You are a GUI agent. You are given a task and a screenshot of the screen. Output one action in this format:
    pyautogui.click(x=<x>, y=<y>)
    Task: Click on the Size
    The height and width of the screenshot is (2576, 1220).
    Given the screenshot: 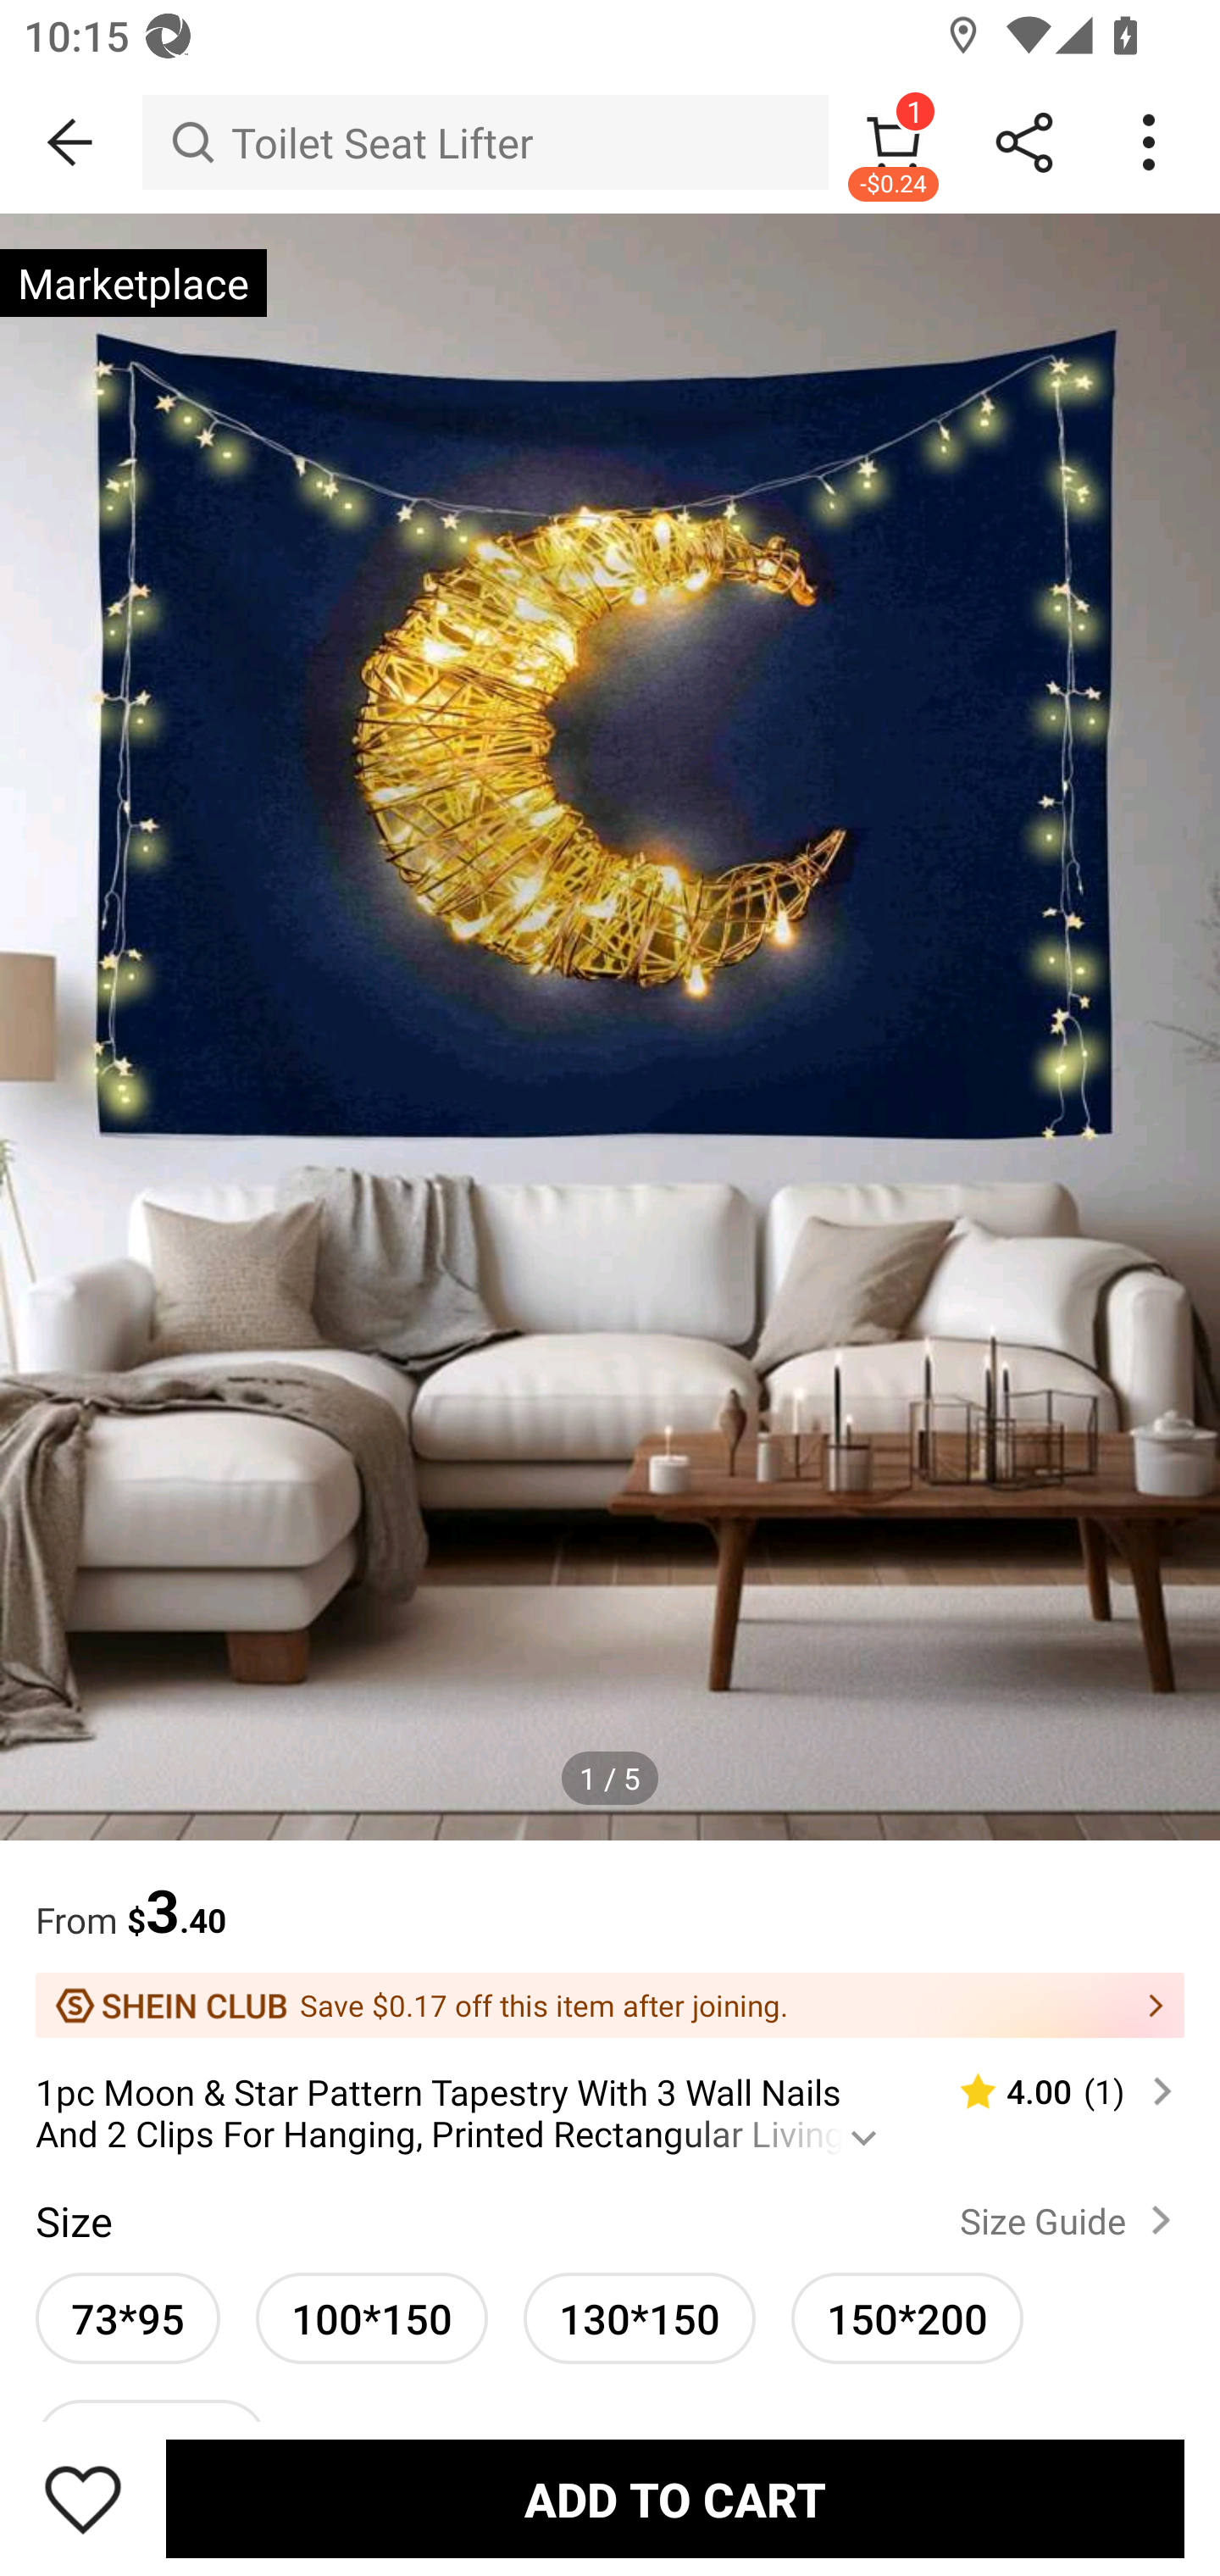 What is the action you would take?
    pyautogui.click(x=73, y=2220)
    